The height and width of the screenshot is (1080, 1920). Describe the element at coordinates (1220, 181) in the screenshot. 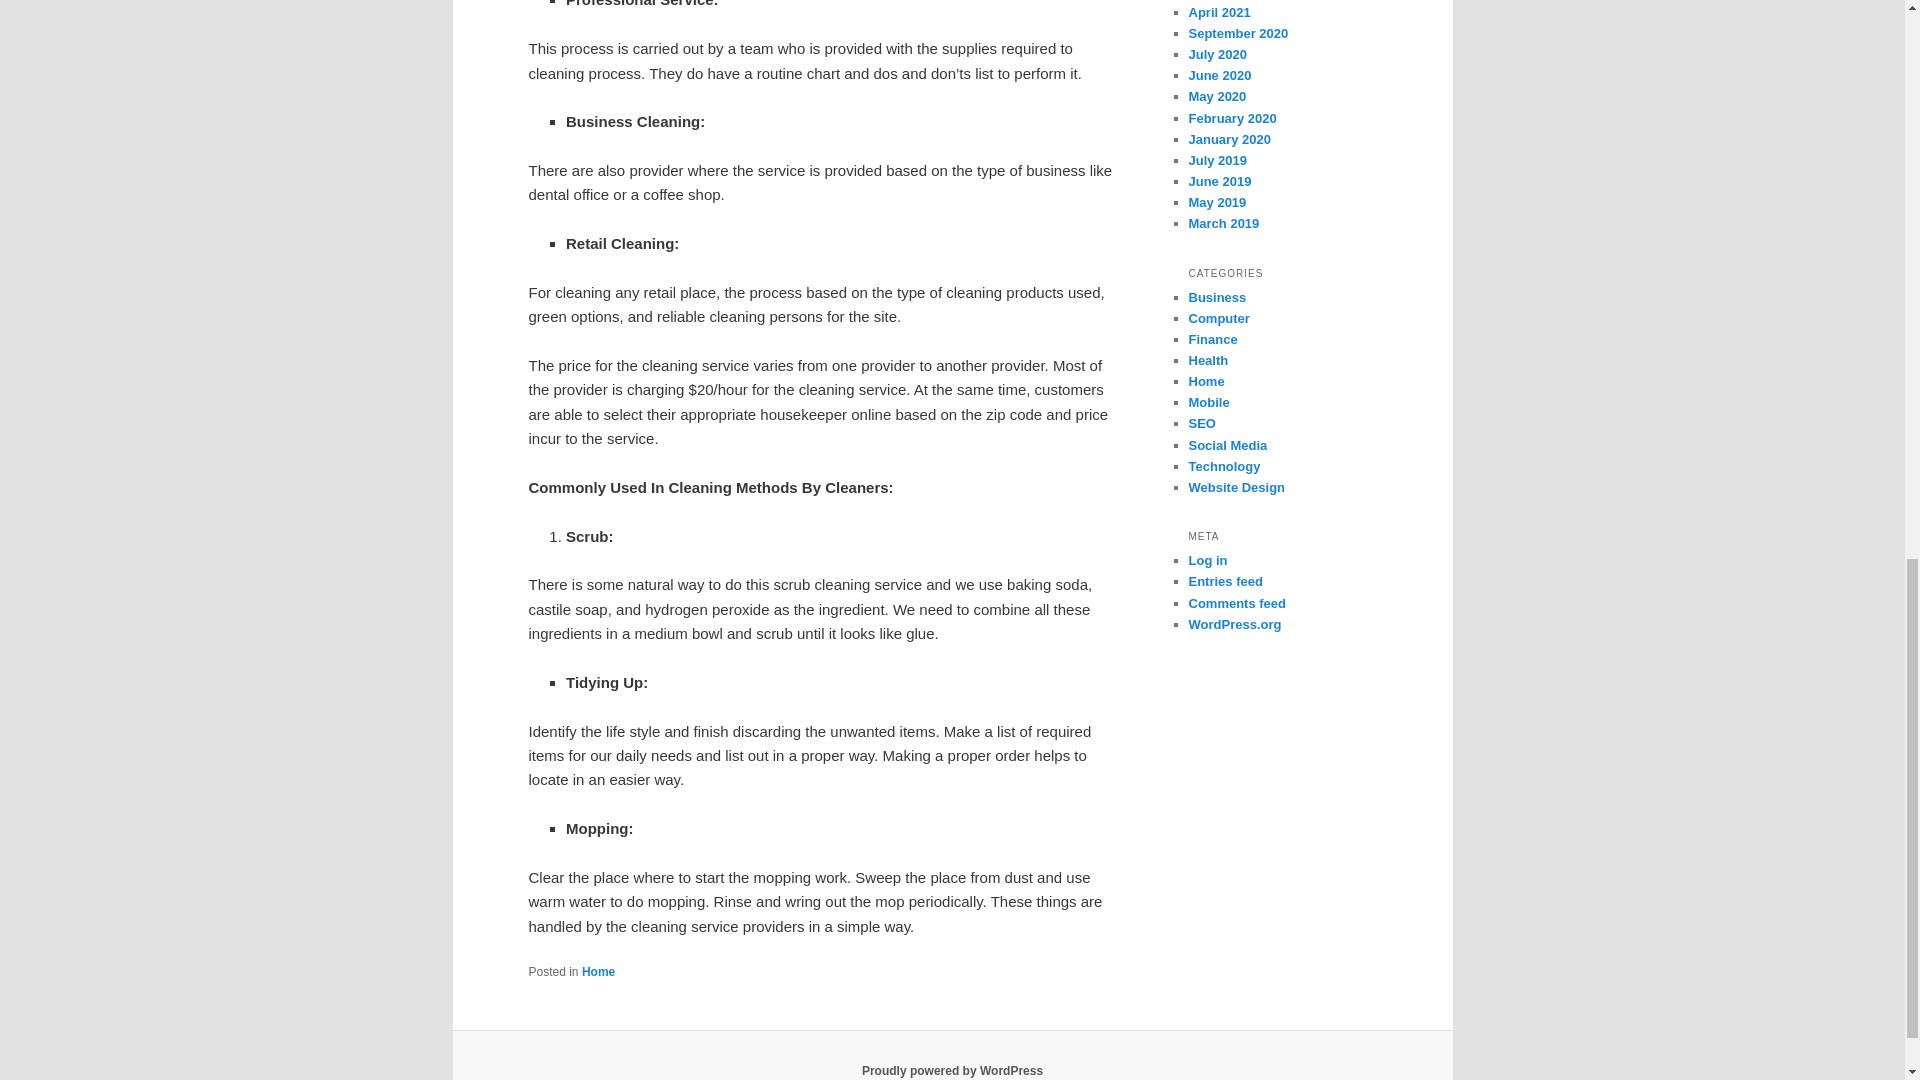

I see `June 2019` at that location.